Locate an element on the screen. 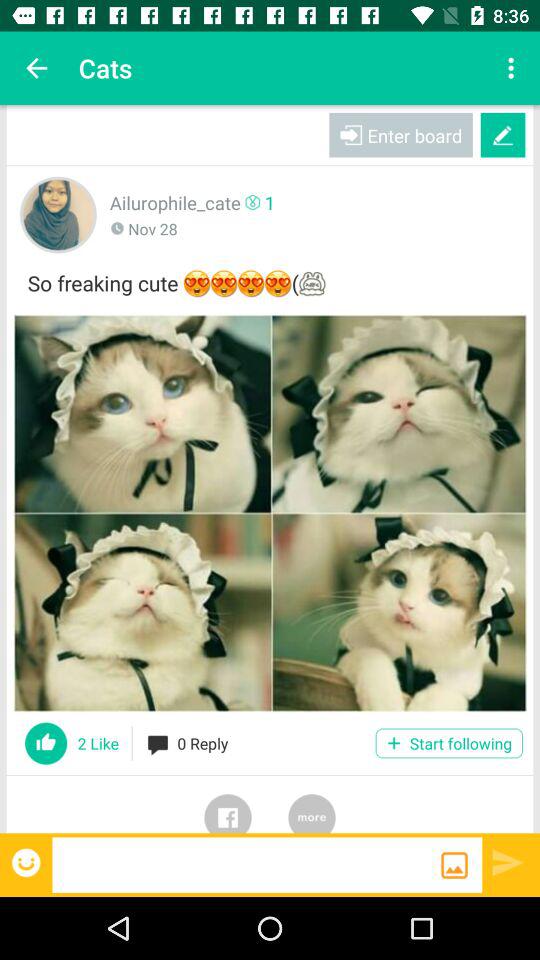  press app next to cats app is located at coordinates (36, 68).